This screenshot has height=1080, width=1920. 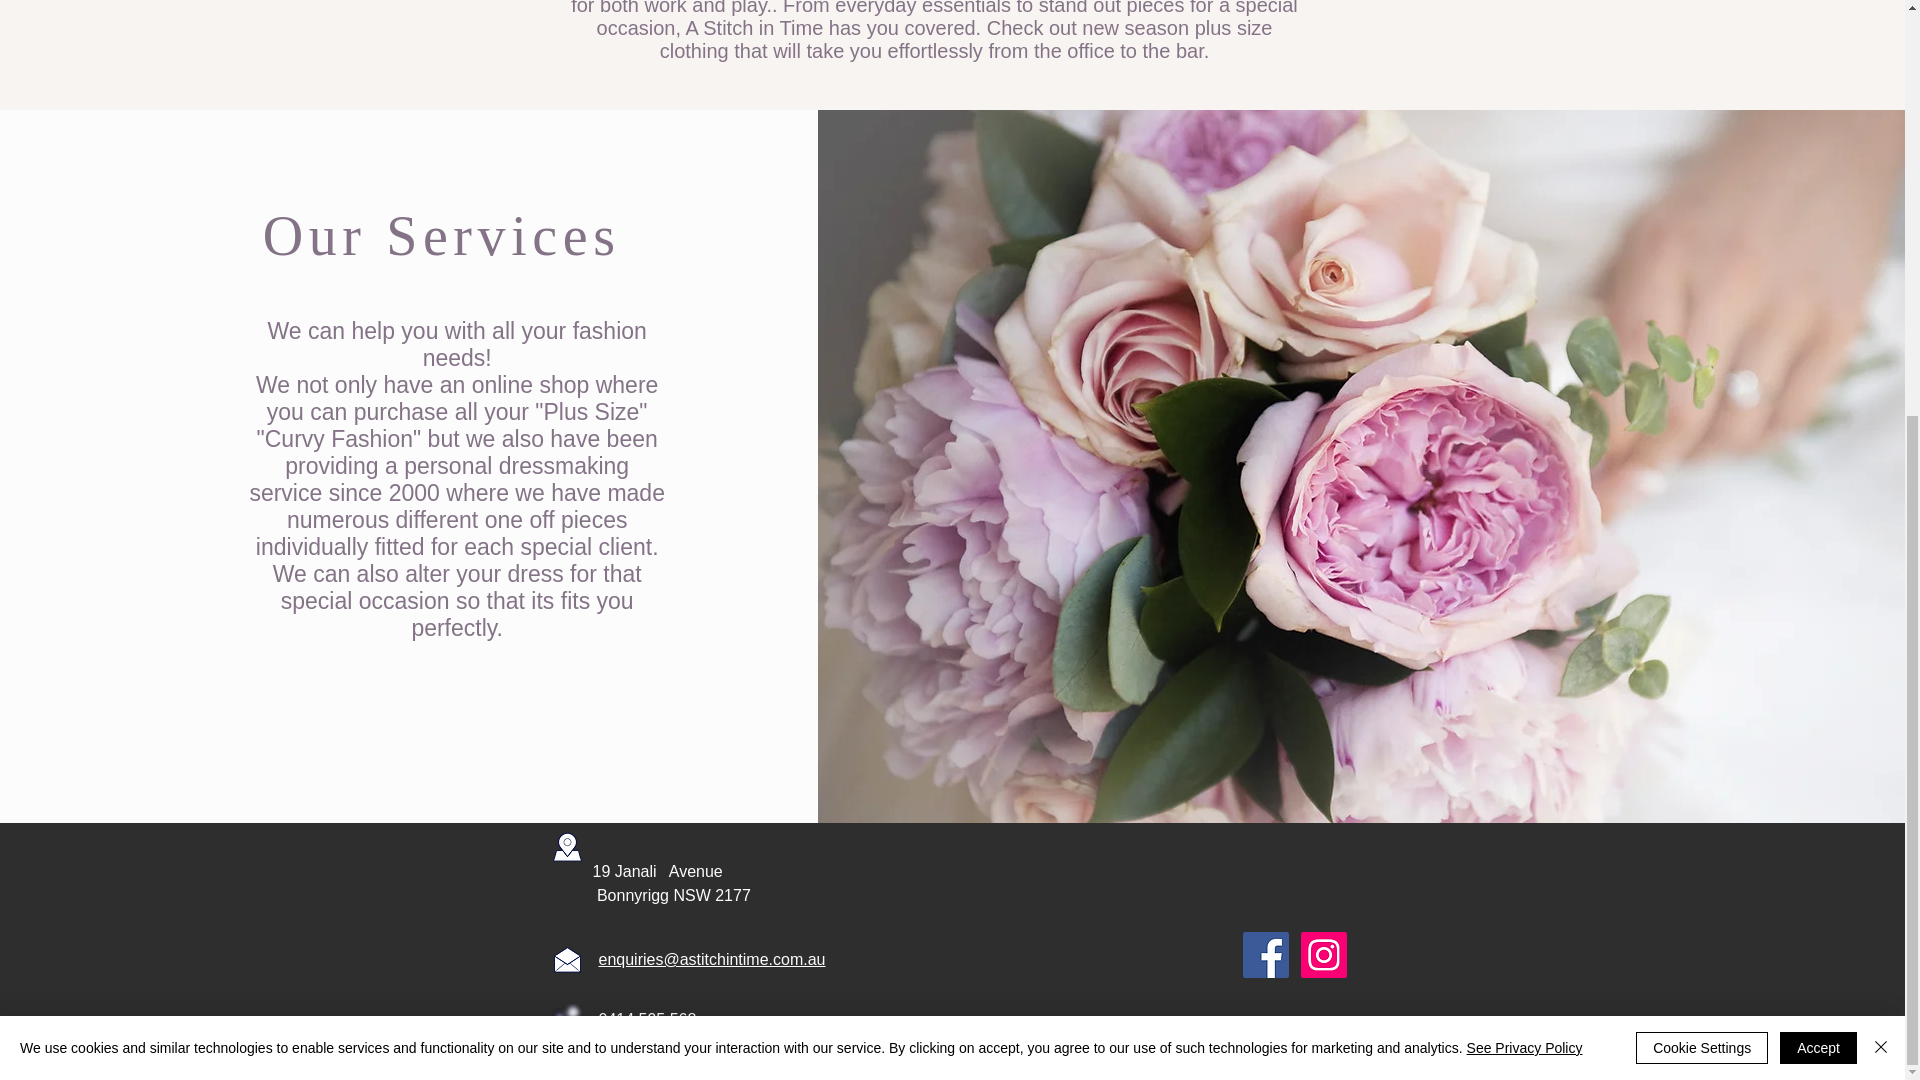 I want to click on Cookie Settings, so click(x=1702, y=380).